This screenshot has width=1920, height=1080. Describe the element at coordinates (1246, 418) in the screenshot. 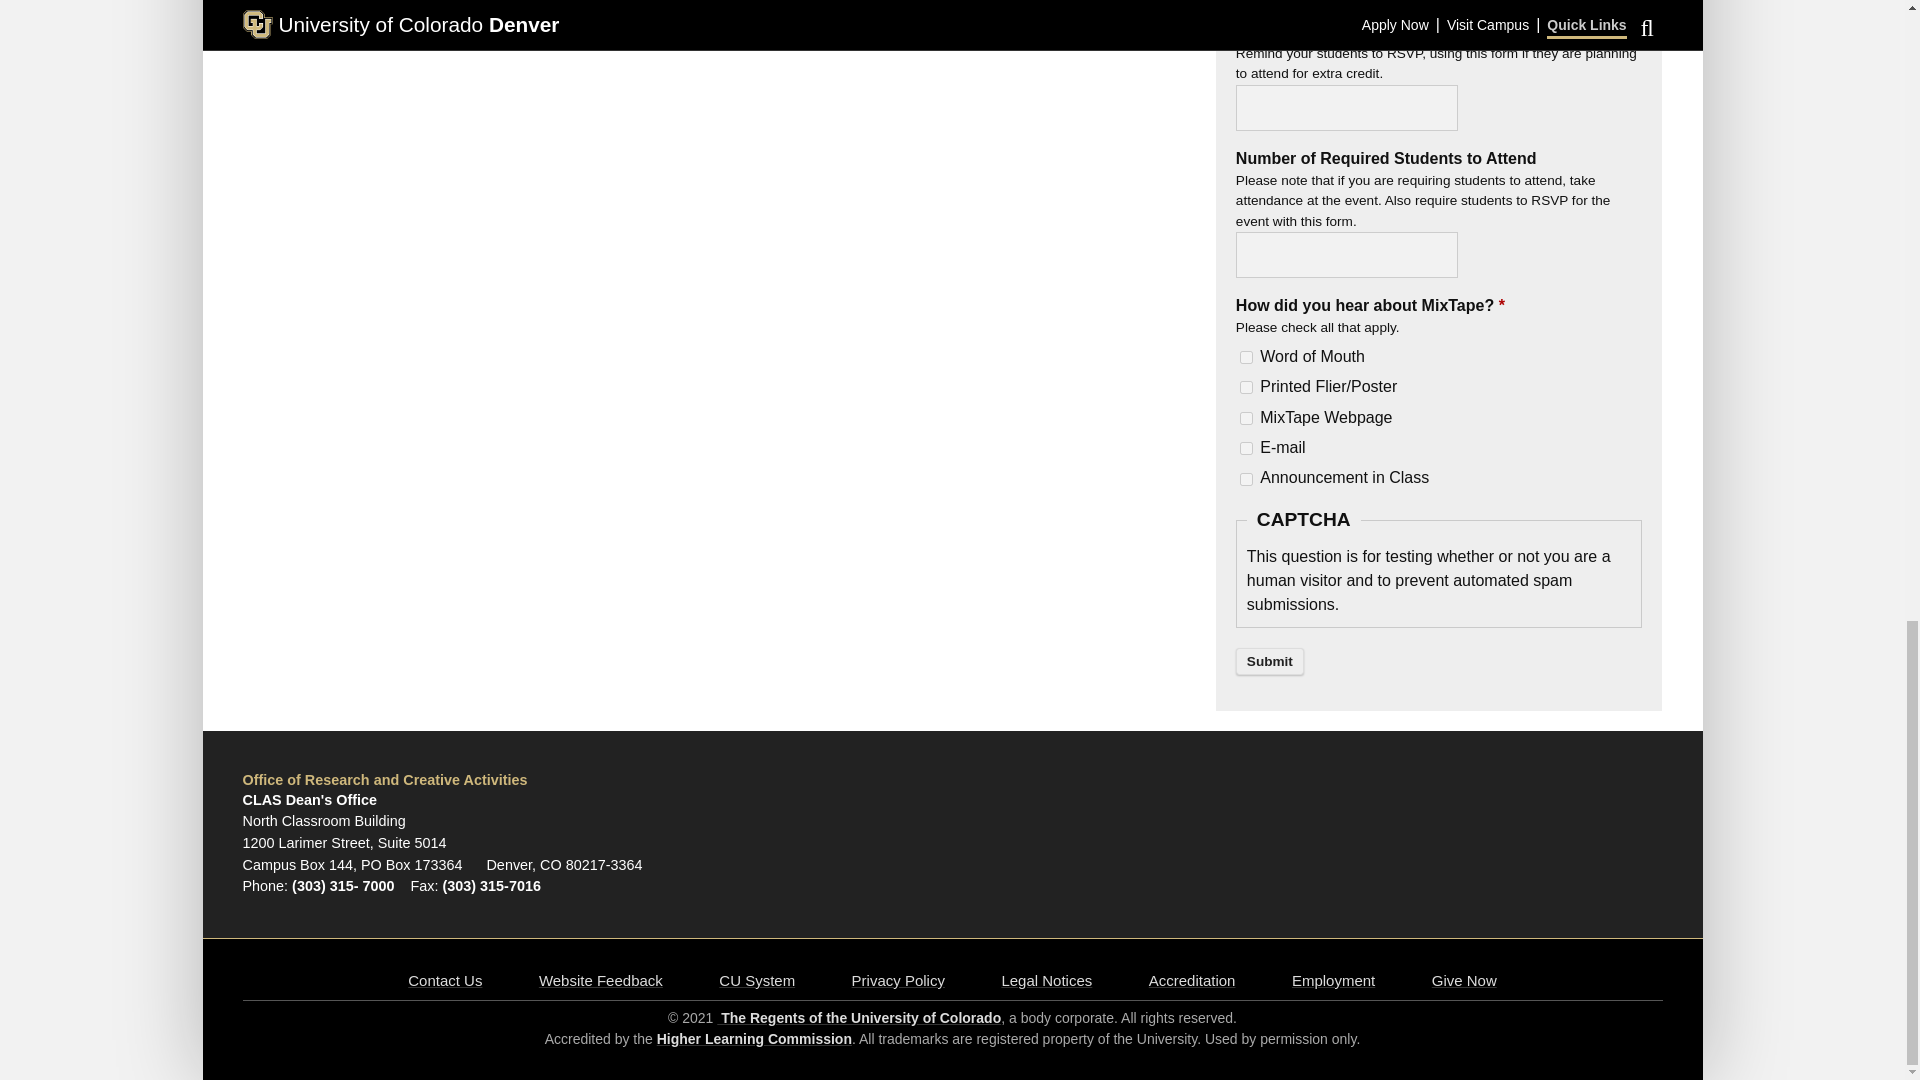

I see `hear3` at that location.